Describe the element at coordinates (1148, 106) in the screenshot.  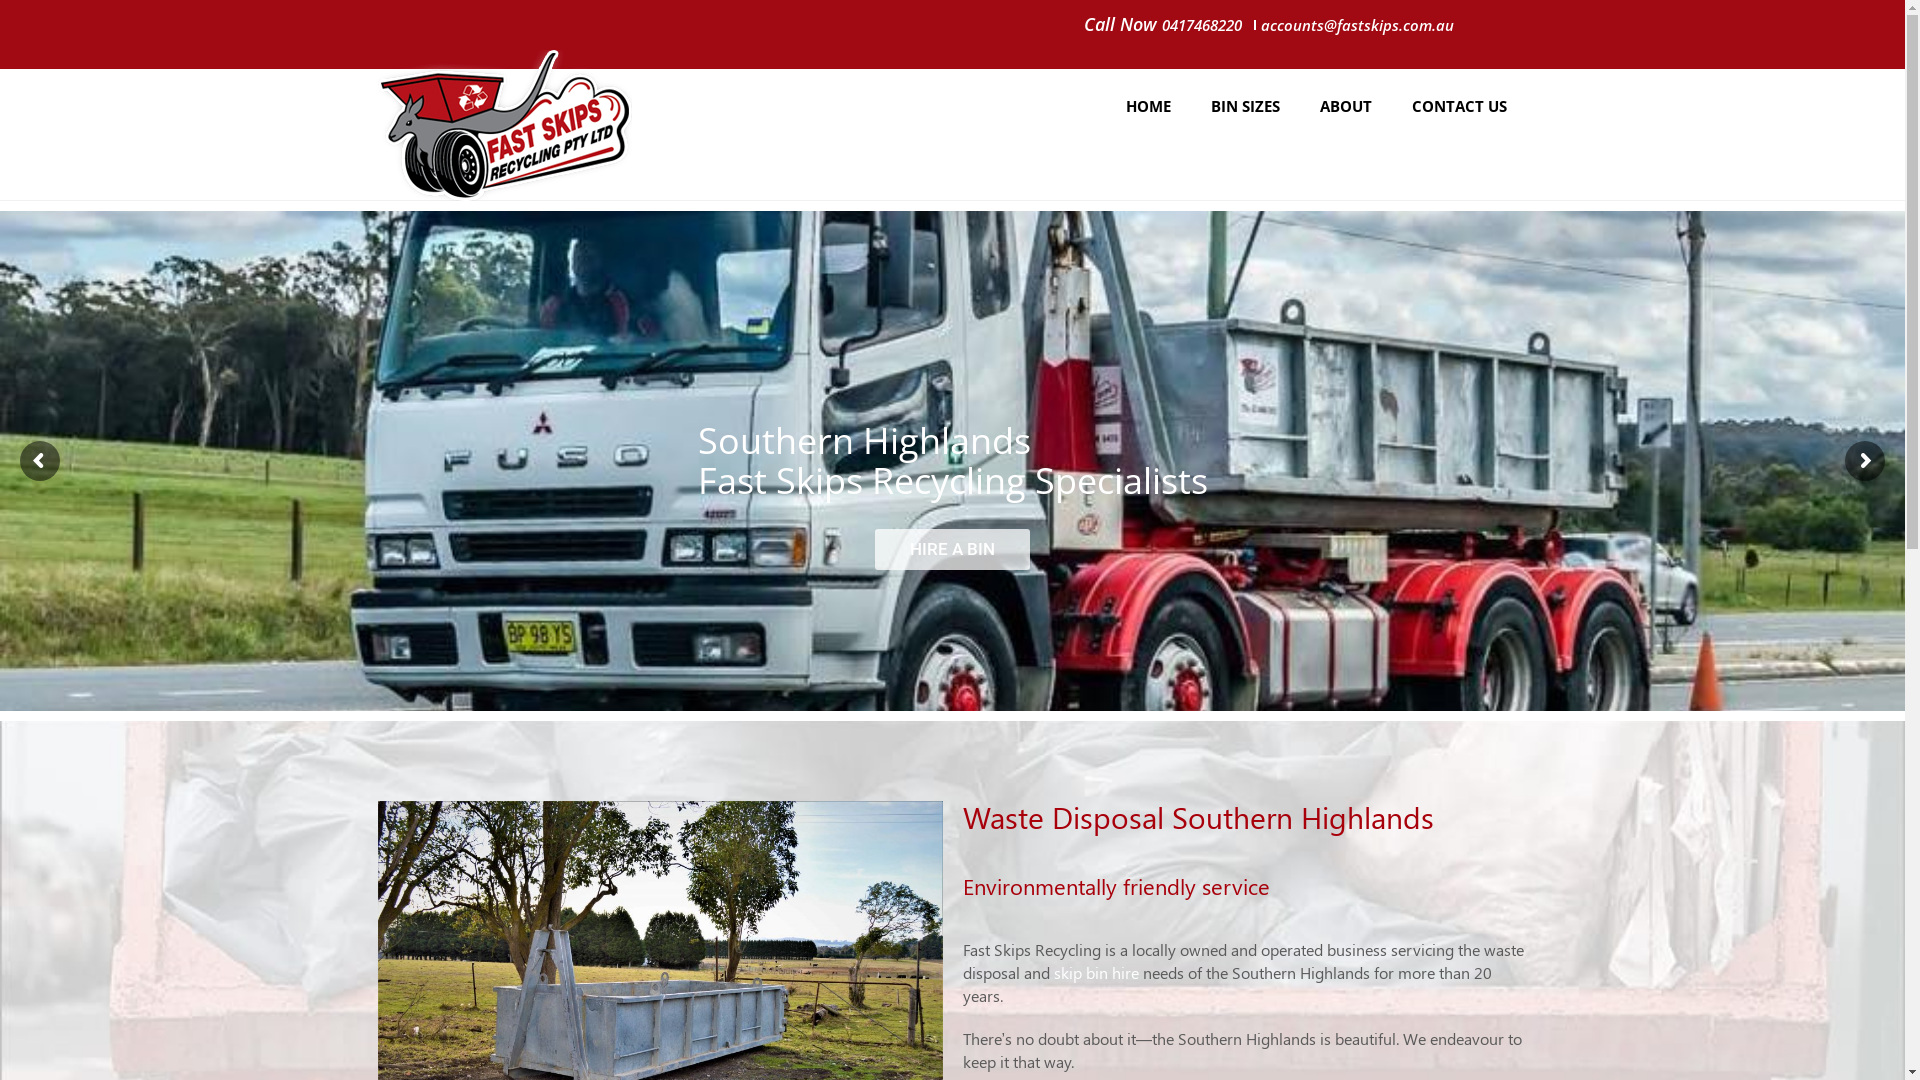
I see `HOME` at that location.